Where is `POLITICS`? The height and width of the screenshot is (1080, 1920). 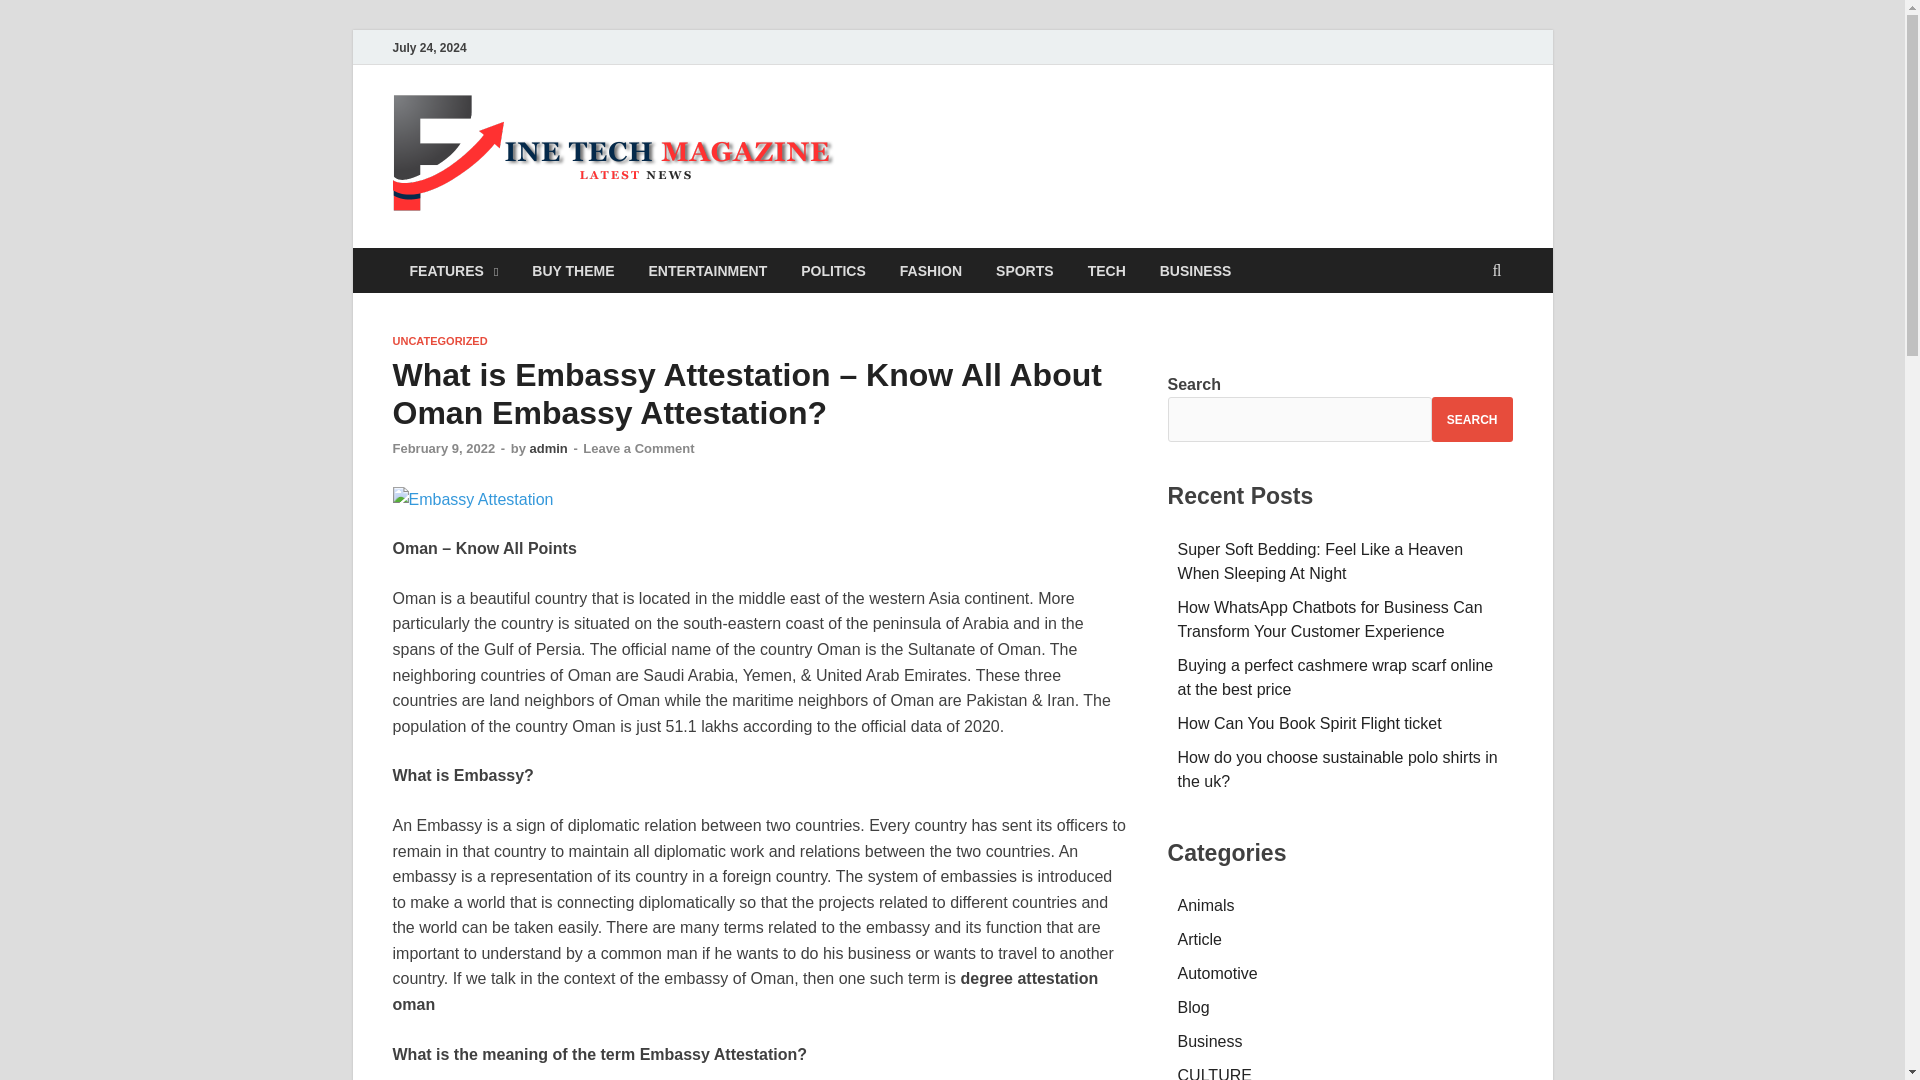
POLITICS is located at coordinates (833, 270).